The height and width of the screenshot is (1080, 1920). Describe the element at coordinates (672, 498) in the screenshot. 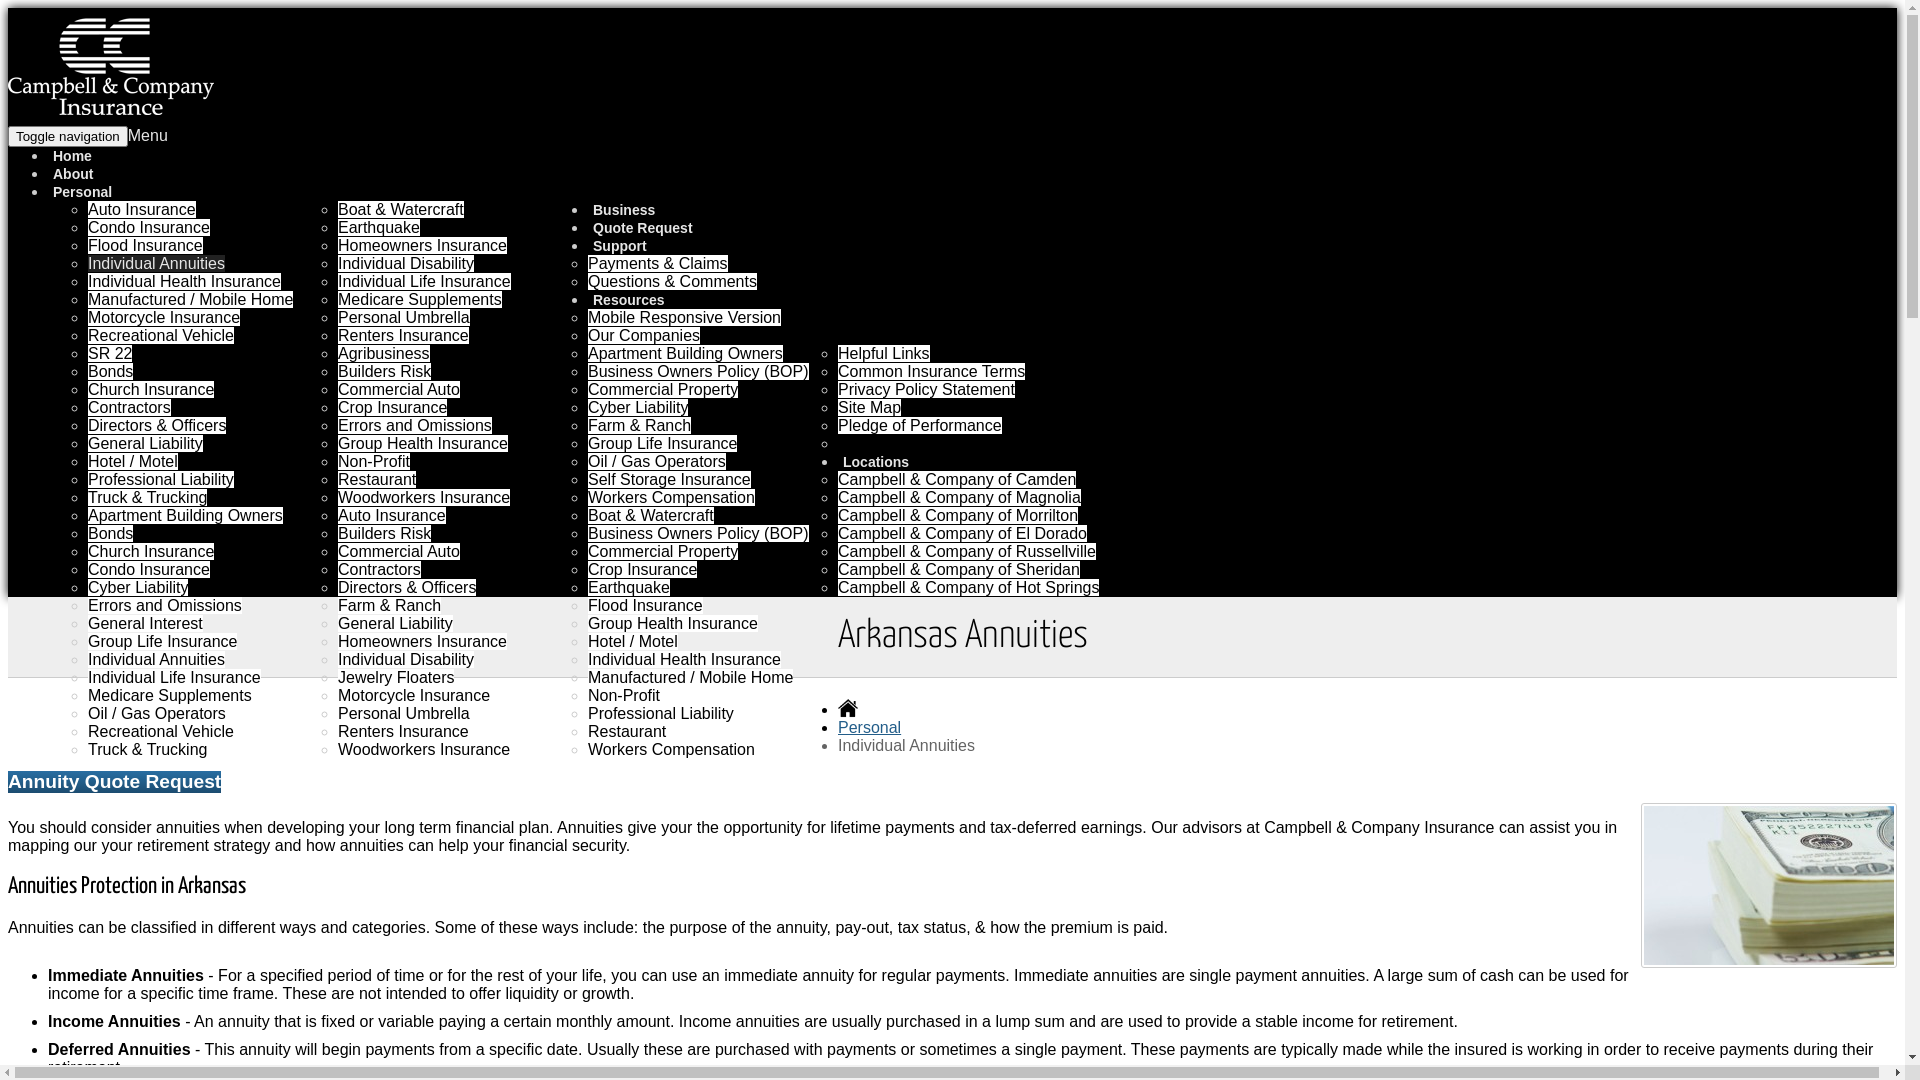

I see `Workers Compensation` at that location.